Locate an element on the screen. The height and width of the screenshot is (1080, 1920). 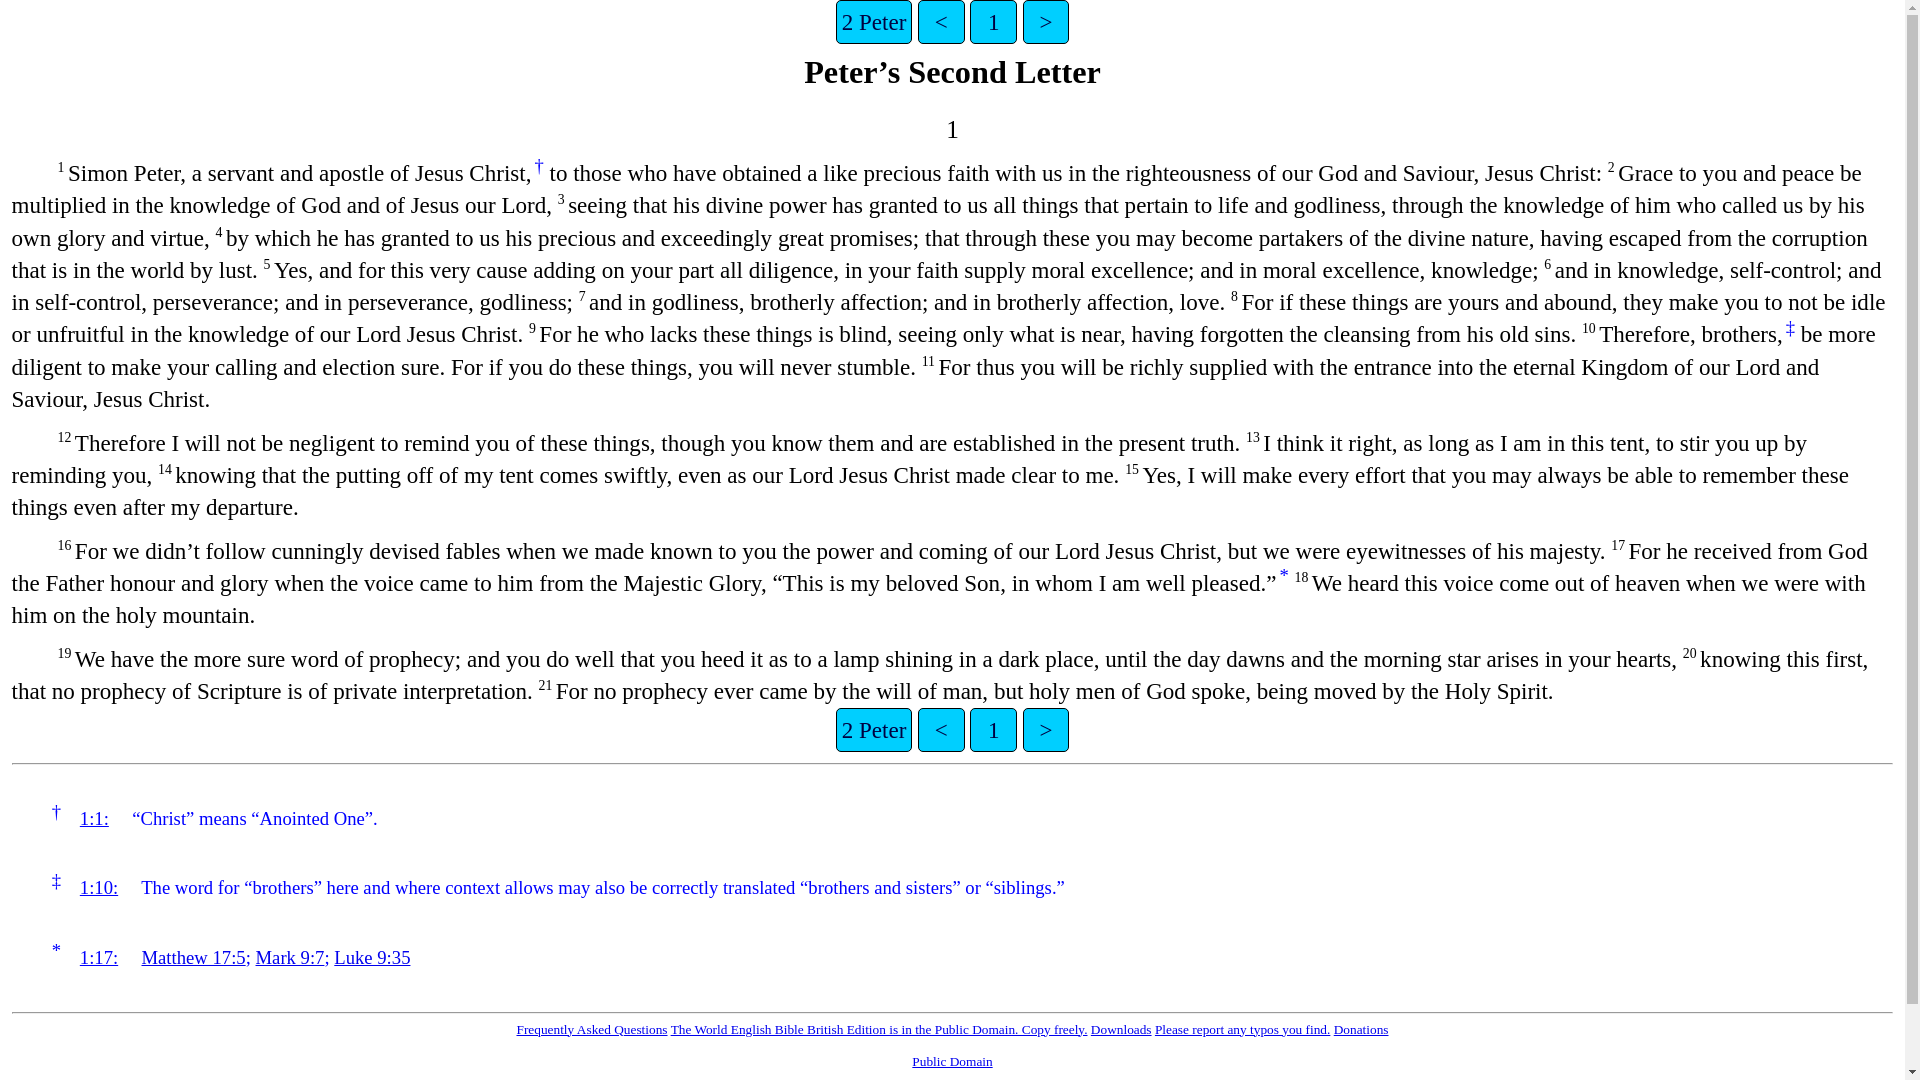
1:10: is located at coordinates (98, 886).